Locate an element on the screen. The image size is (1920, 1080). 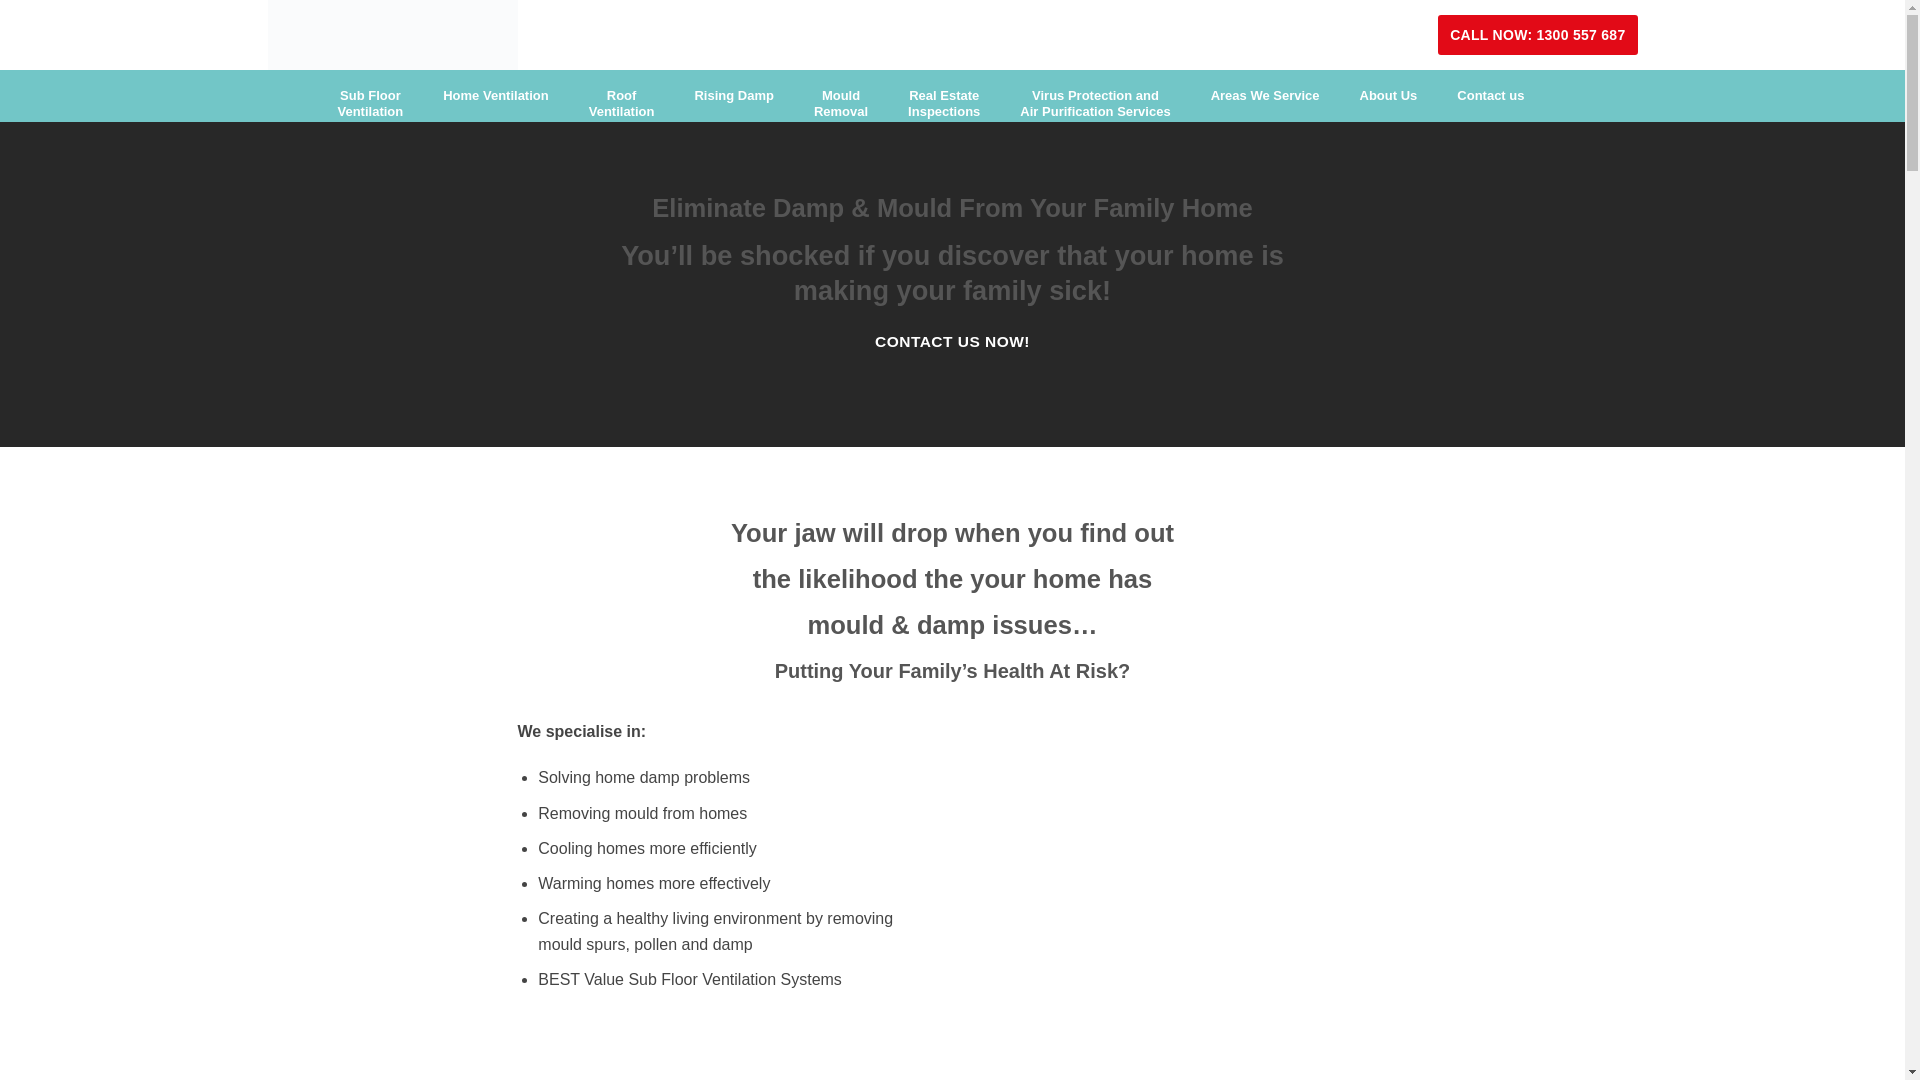
Areas We Service is located at coordinates (1266, 96).